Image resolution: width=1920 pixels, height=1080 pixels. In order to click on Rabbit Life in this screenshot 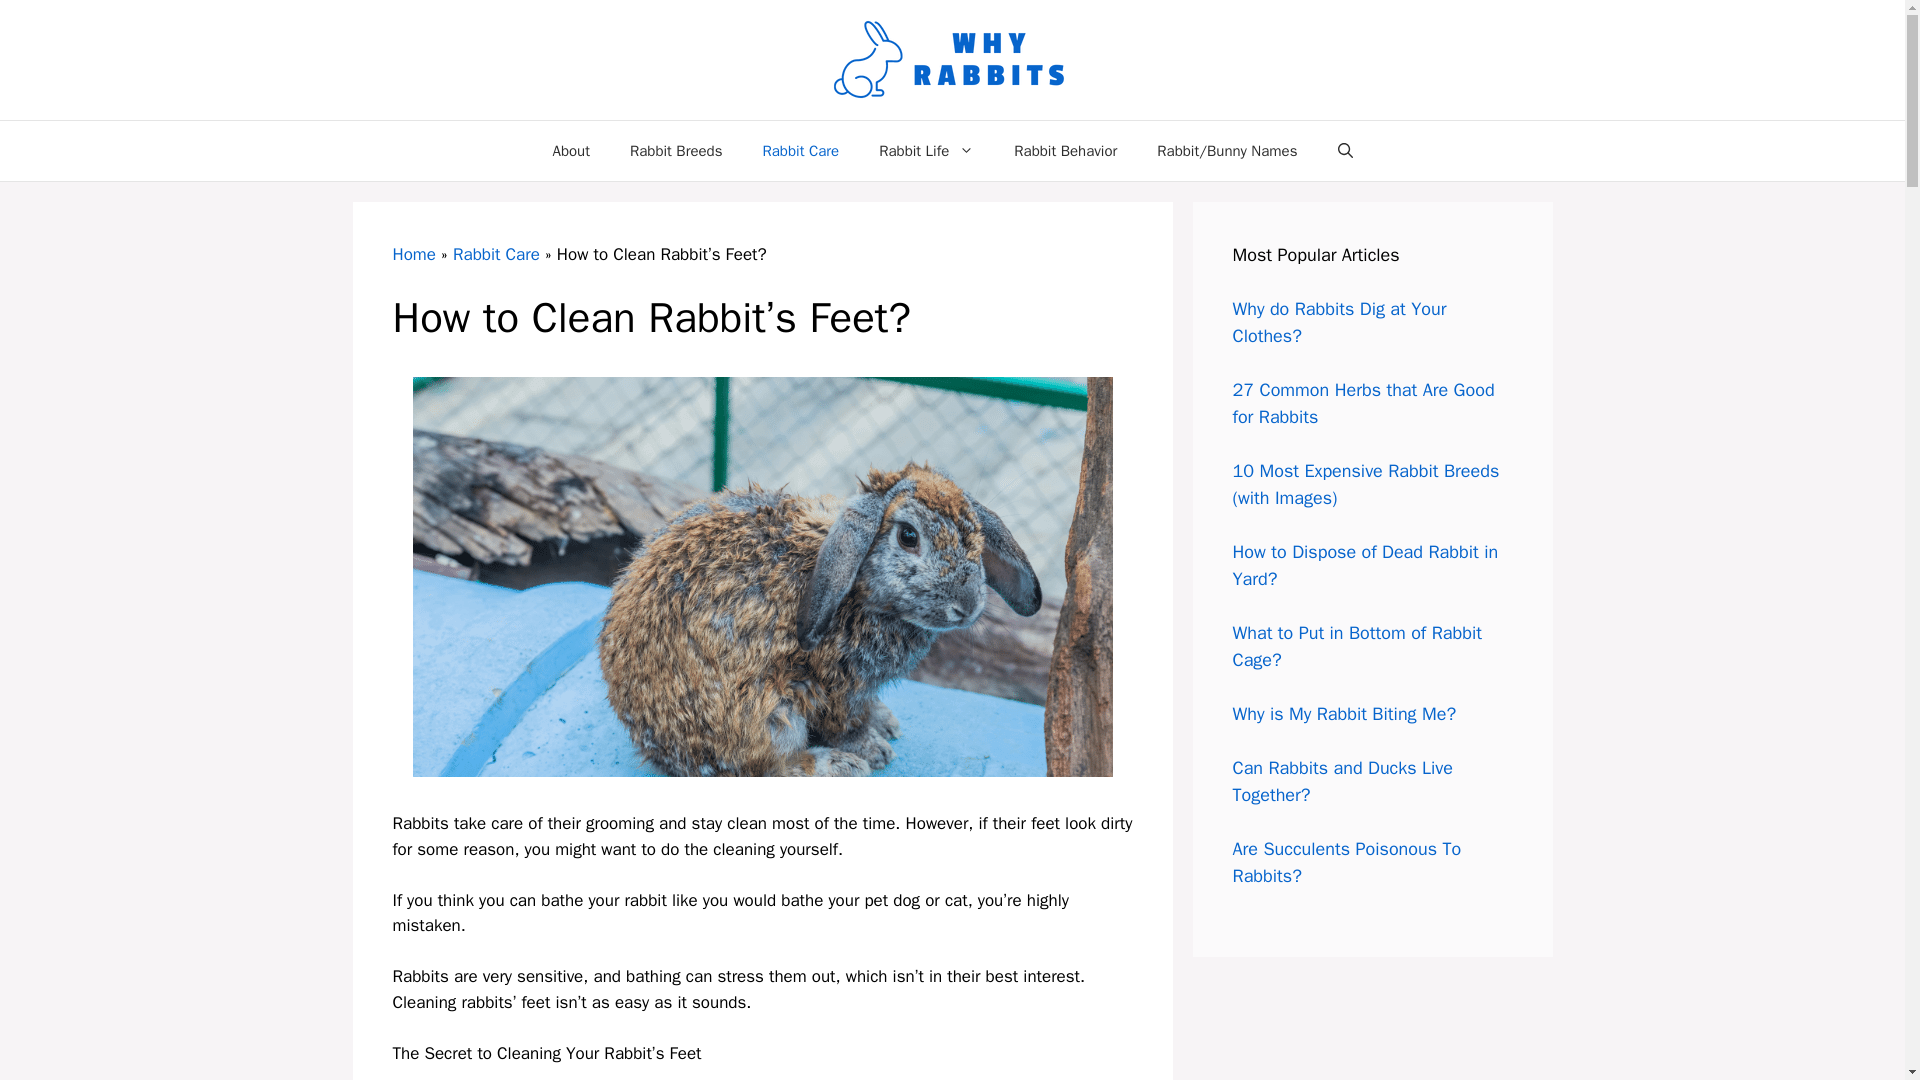, I will do `click(926, 150)`.